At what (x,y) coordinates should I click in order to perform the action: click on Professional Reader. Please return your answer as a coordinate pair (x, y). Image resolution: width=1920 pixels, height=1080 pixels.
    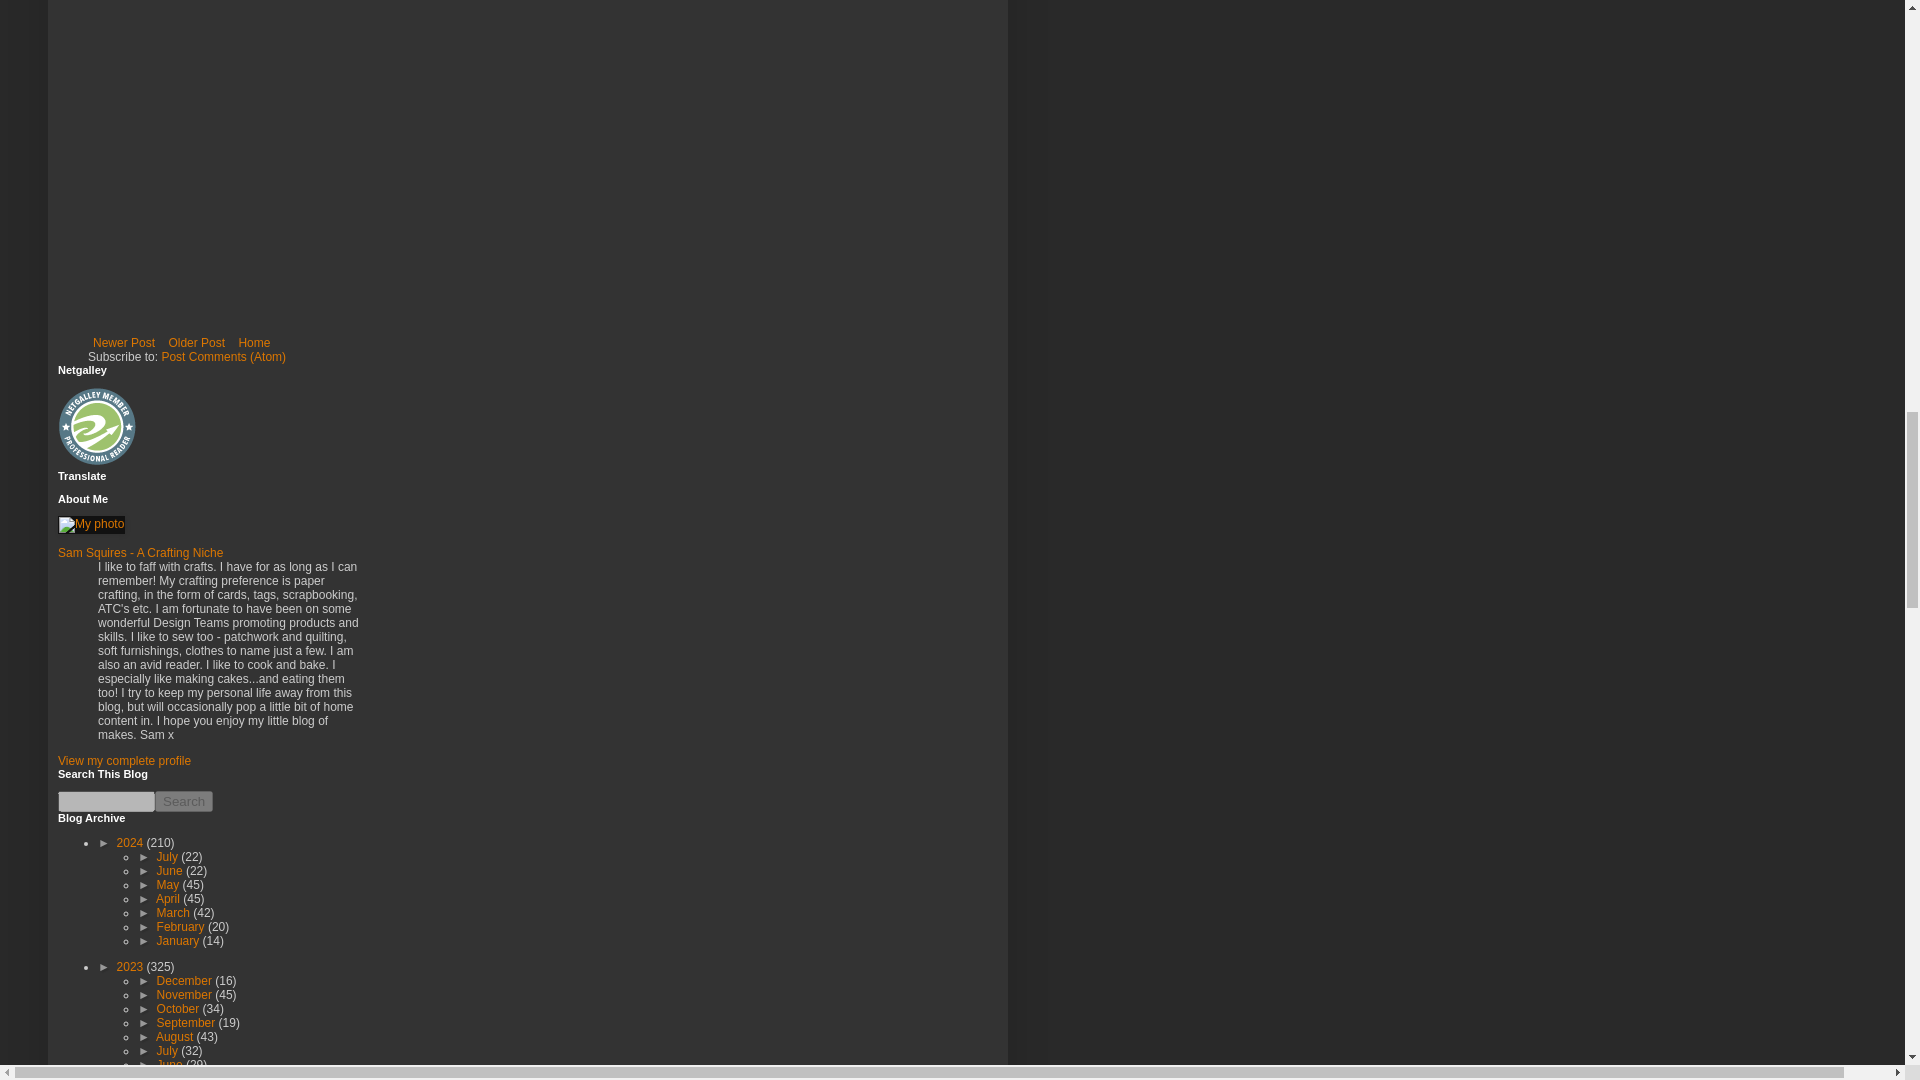
    Looking at the image, I should click on (98, 426).